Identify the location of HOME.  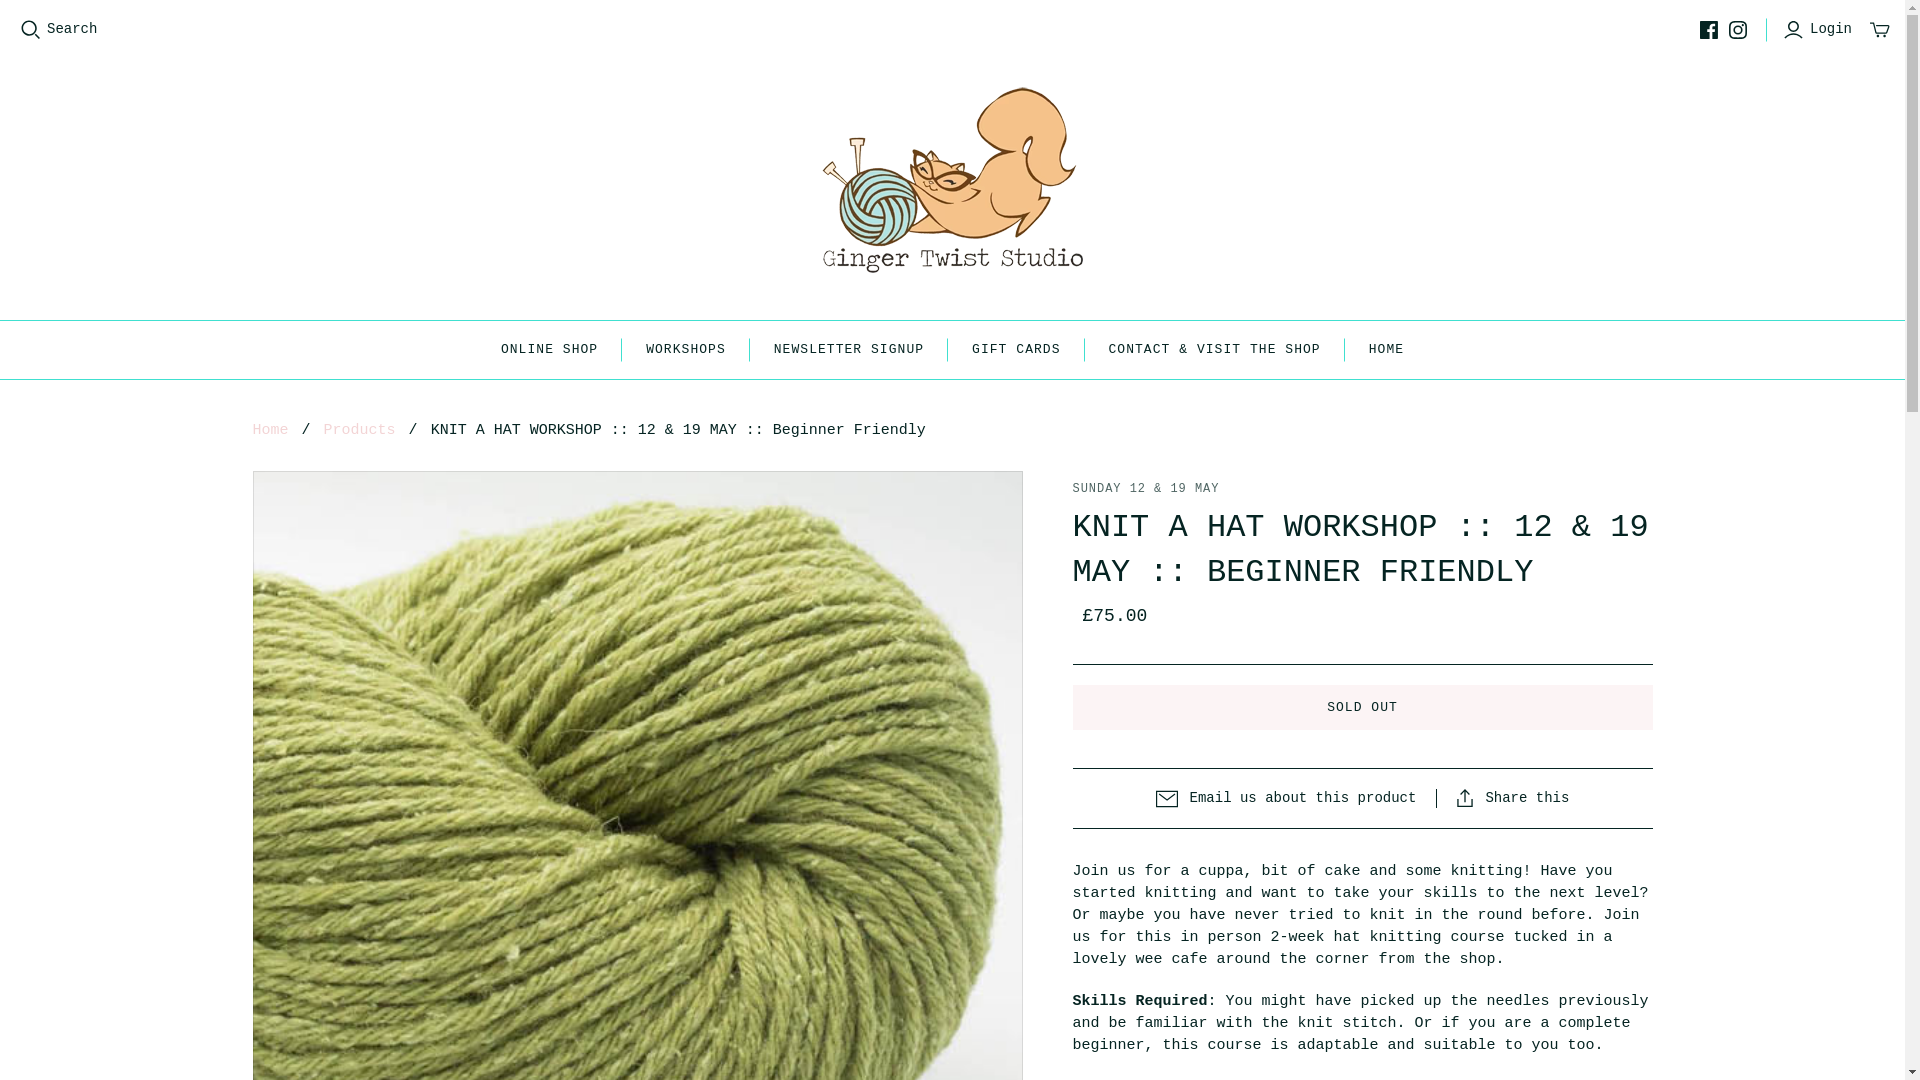
(1386, 350).